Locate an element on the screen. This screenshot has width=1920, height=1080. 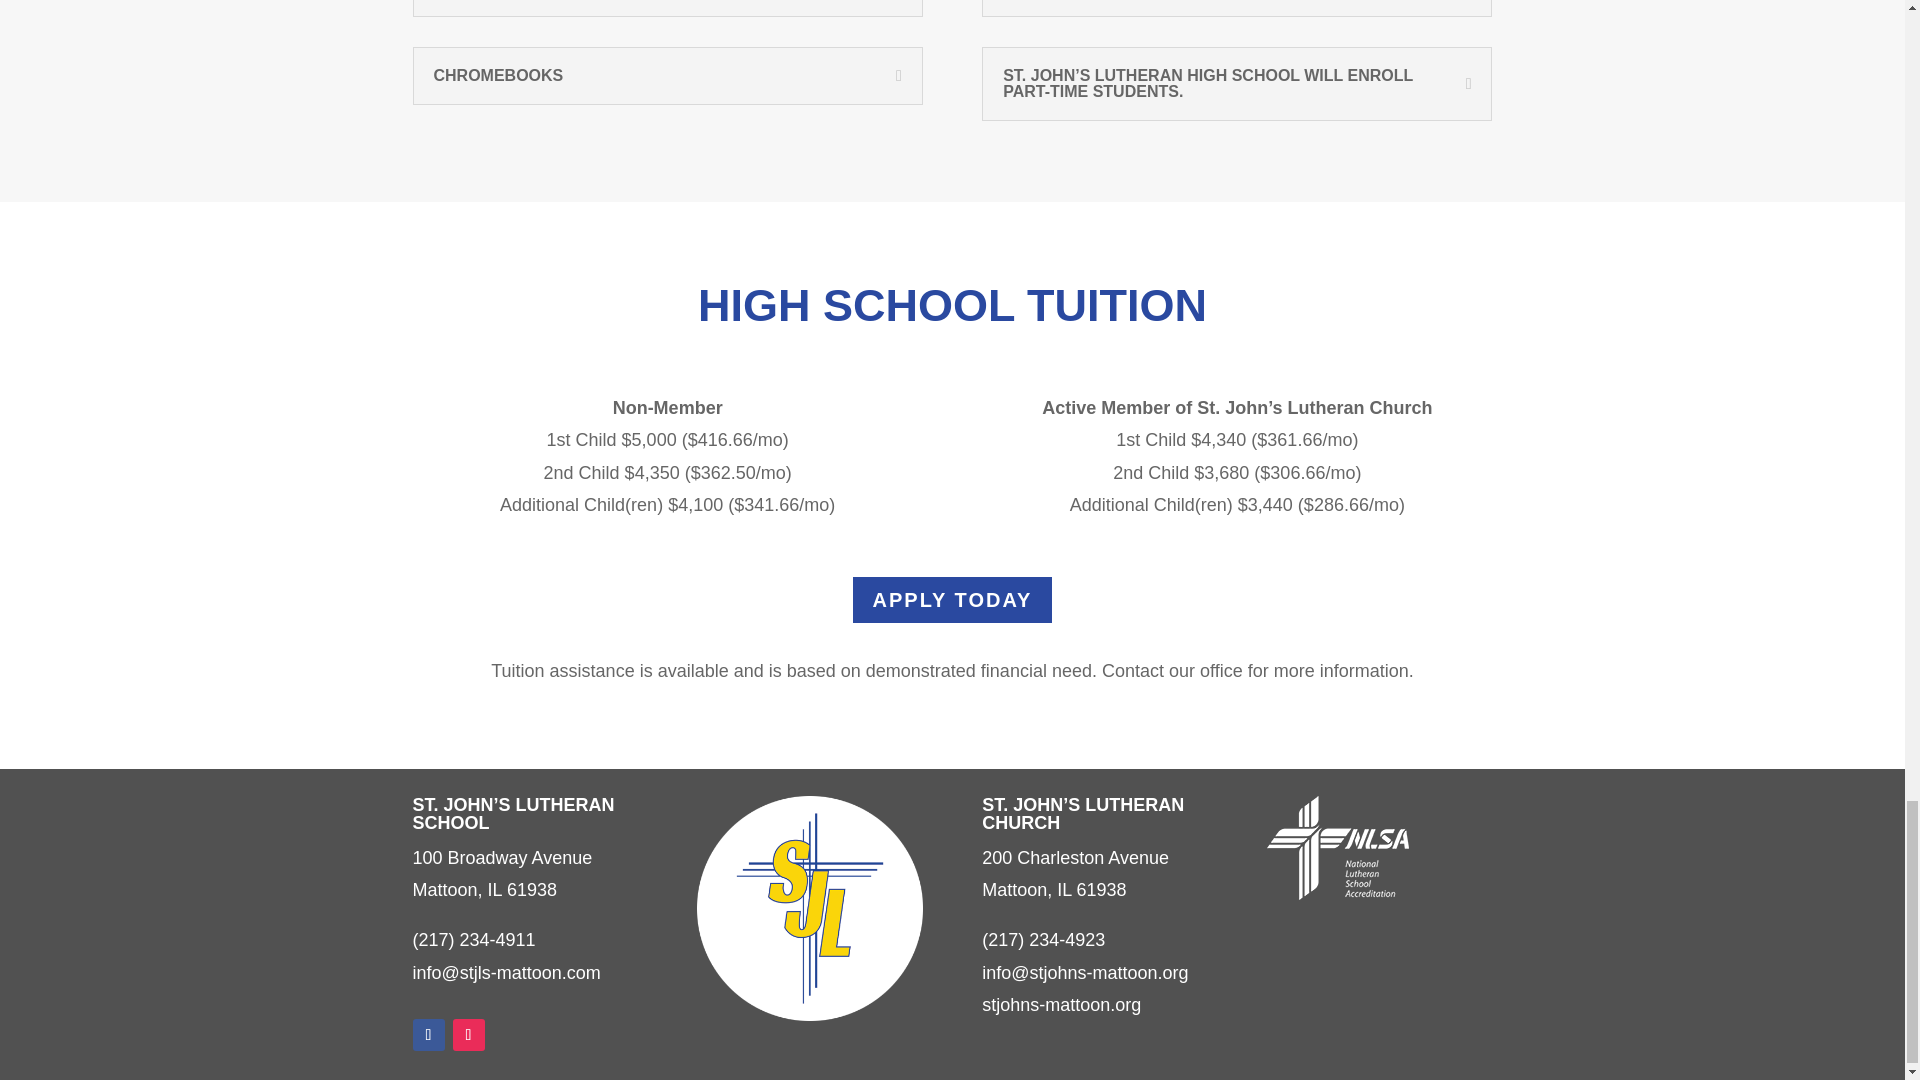
Follow on Instagram is located at coordinates (467, 1034).